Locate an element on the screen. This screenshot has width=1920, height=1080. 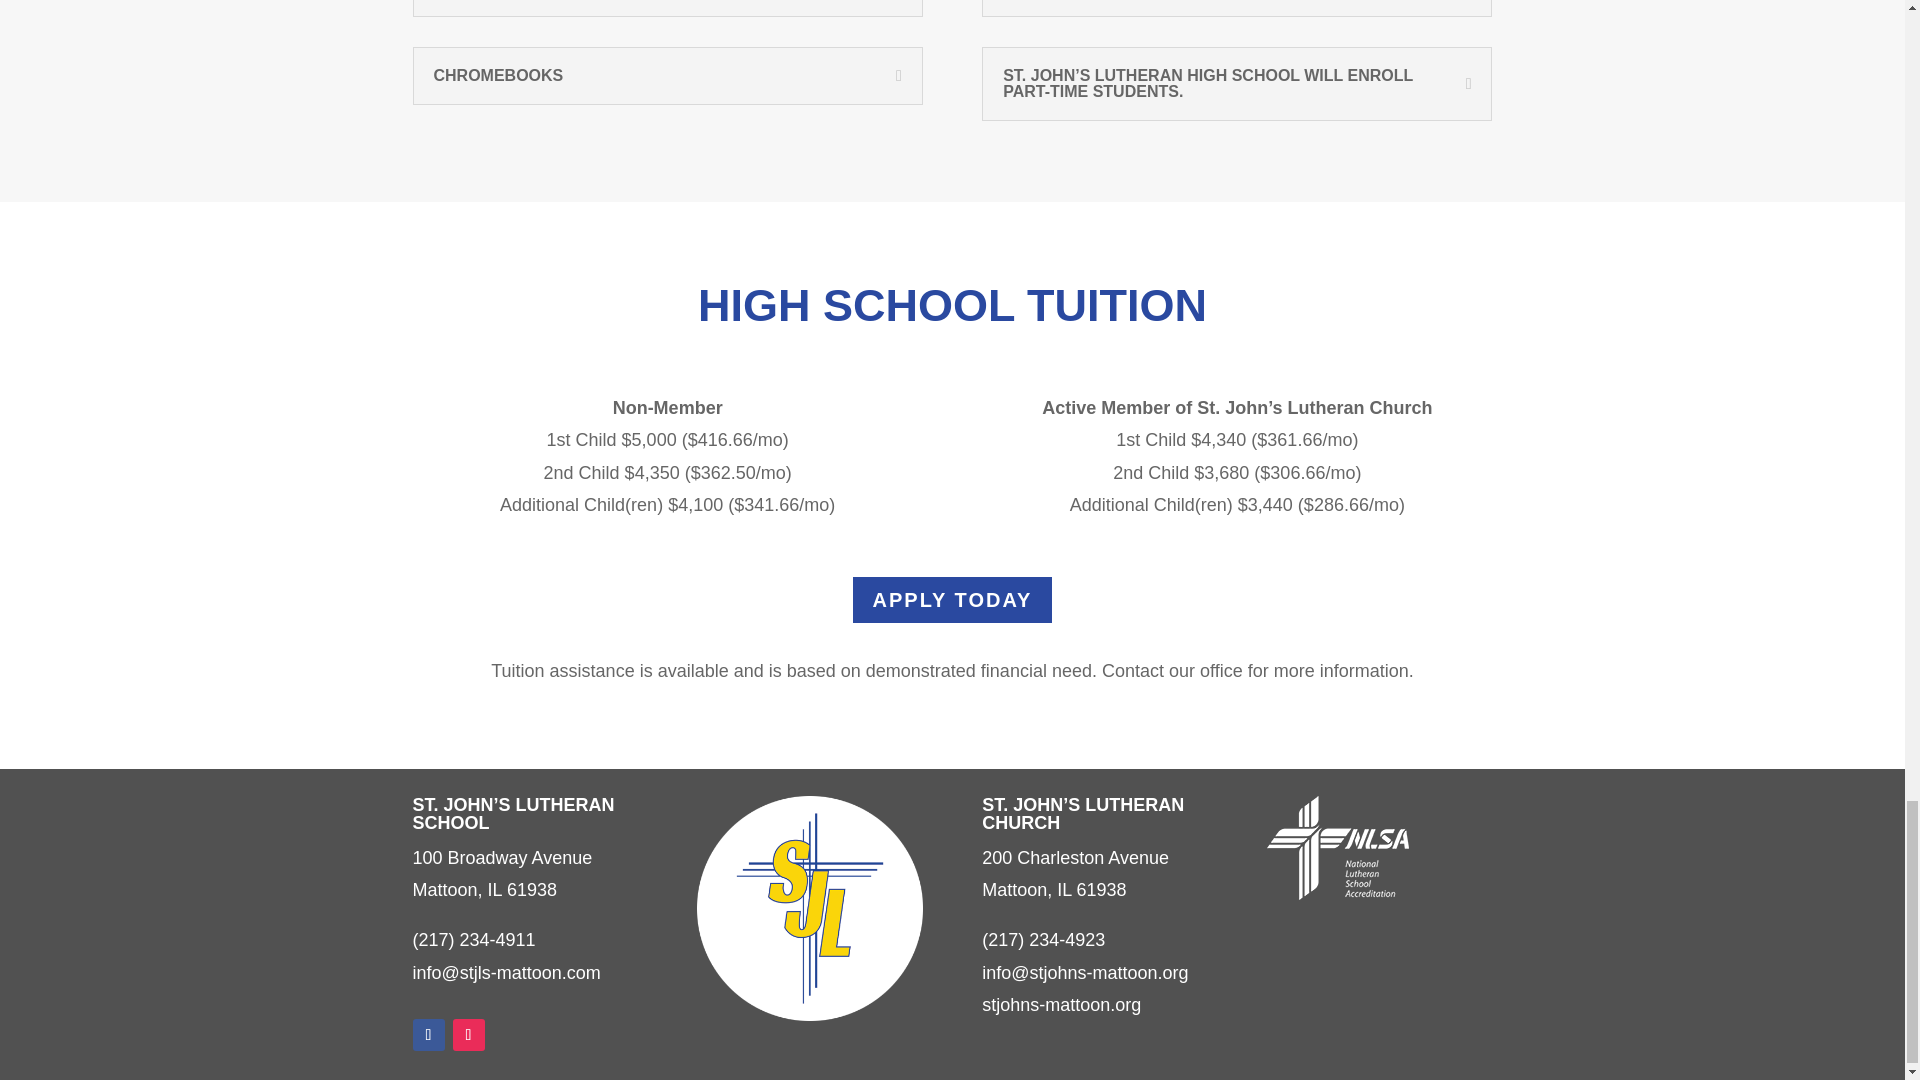
Follow on Instagram is located at coordinates (467, 1034).